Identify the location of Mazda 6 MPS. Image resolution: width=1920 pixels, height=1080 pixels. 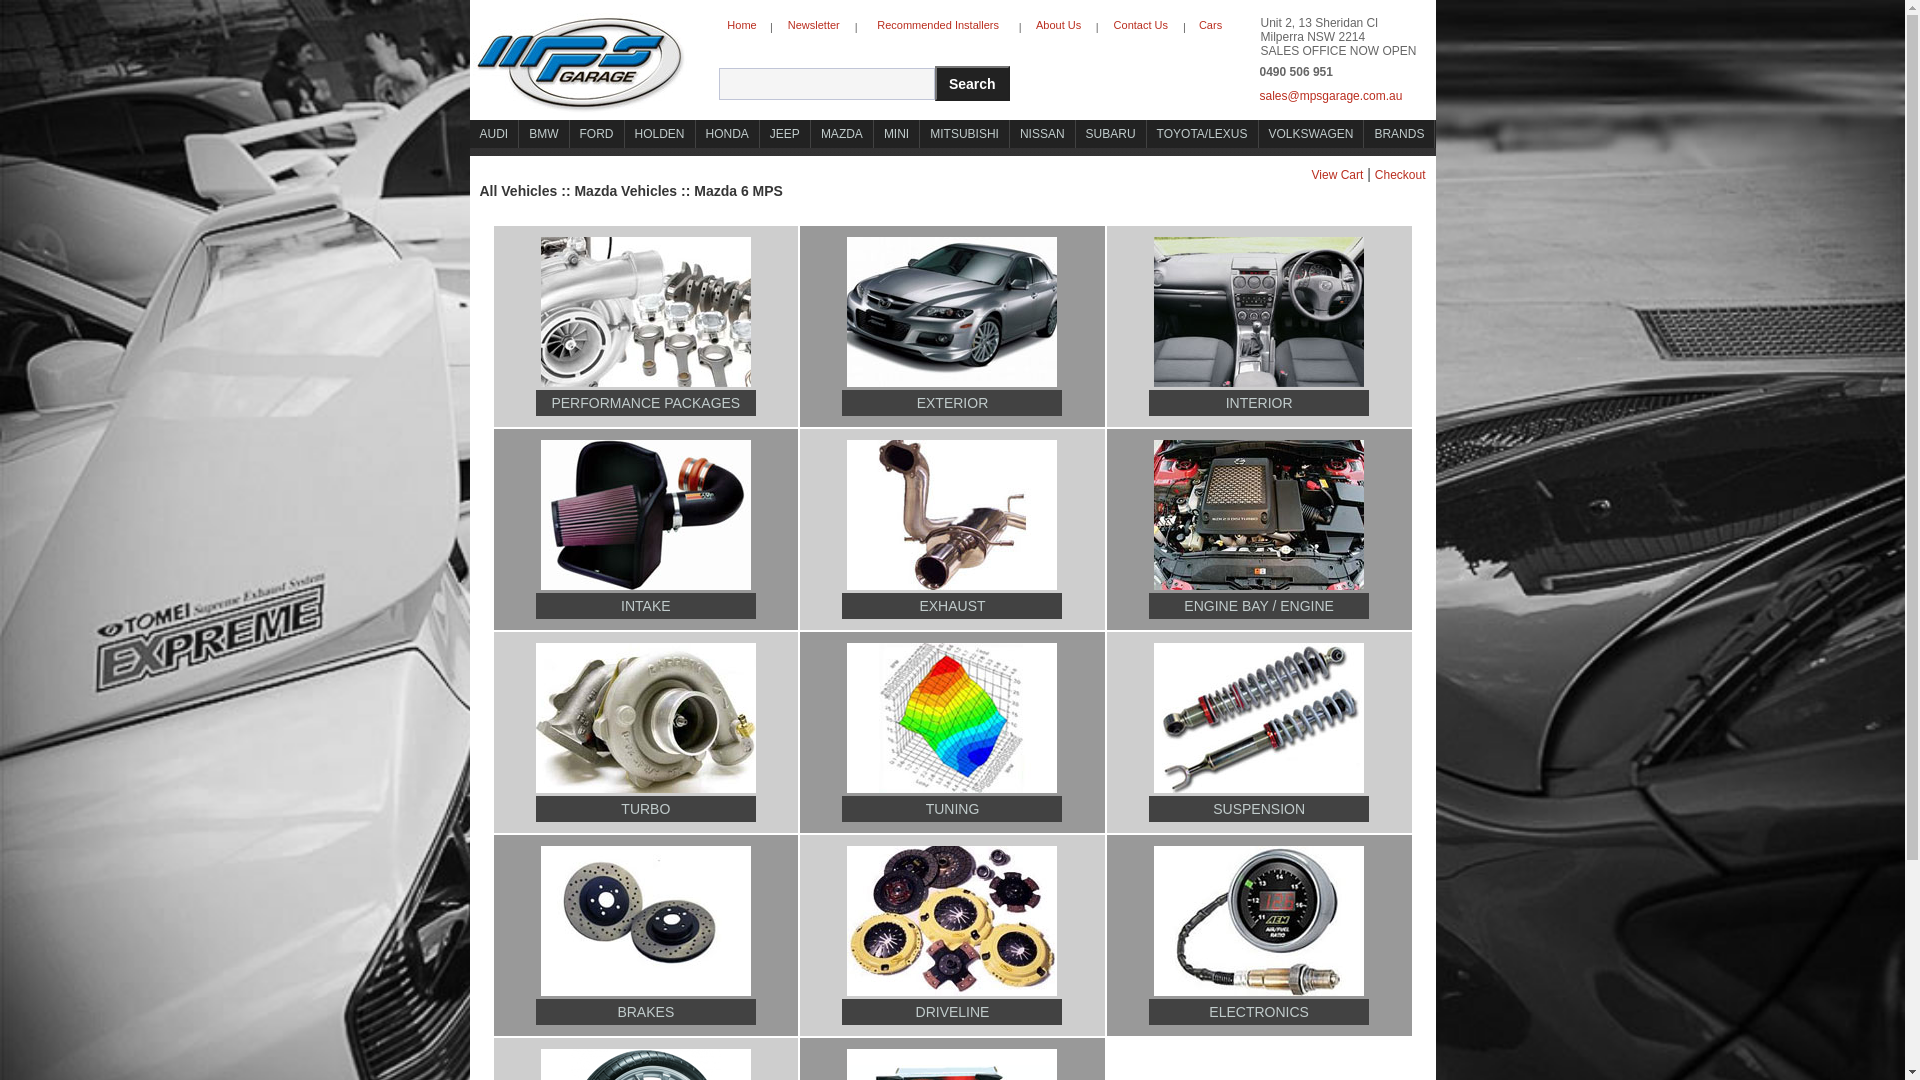
(738, 191).